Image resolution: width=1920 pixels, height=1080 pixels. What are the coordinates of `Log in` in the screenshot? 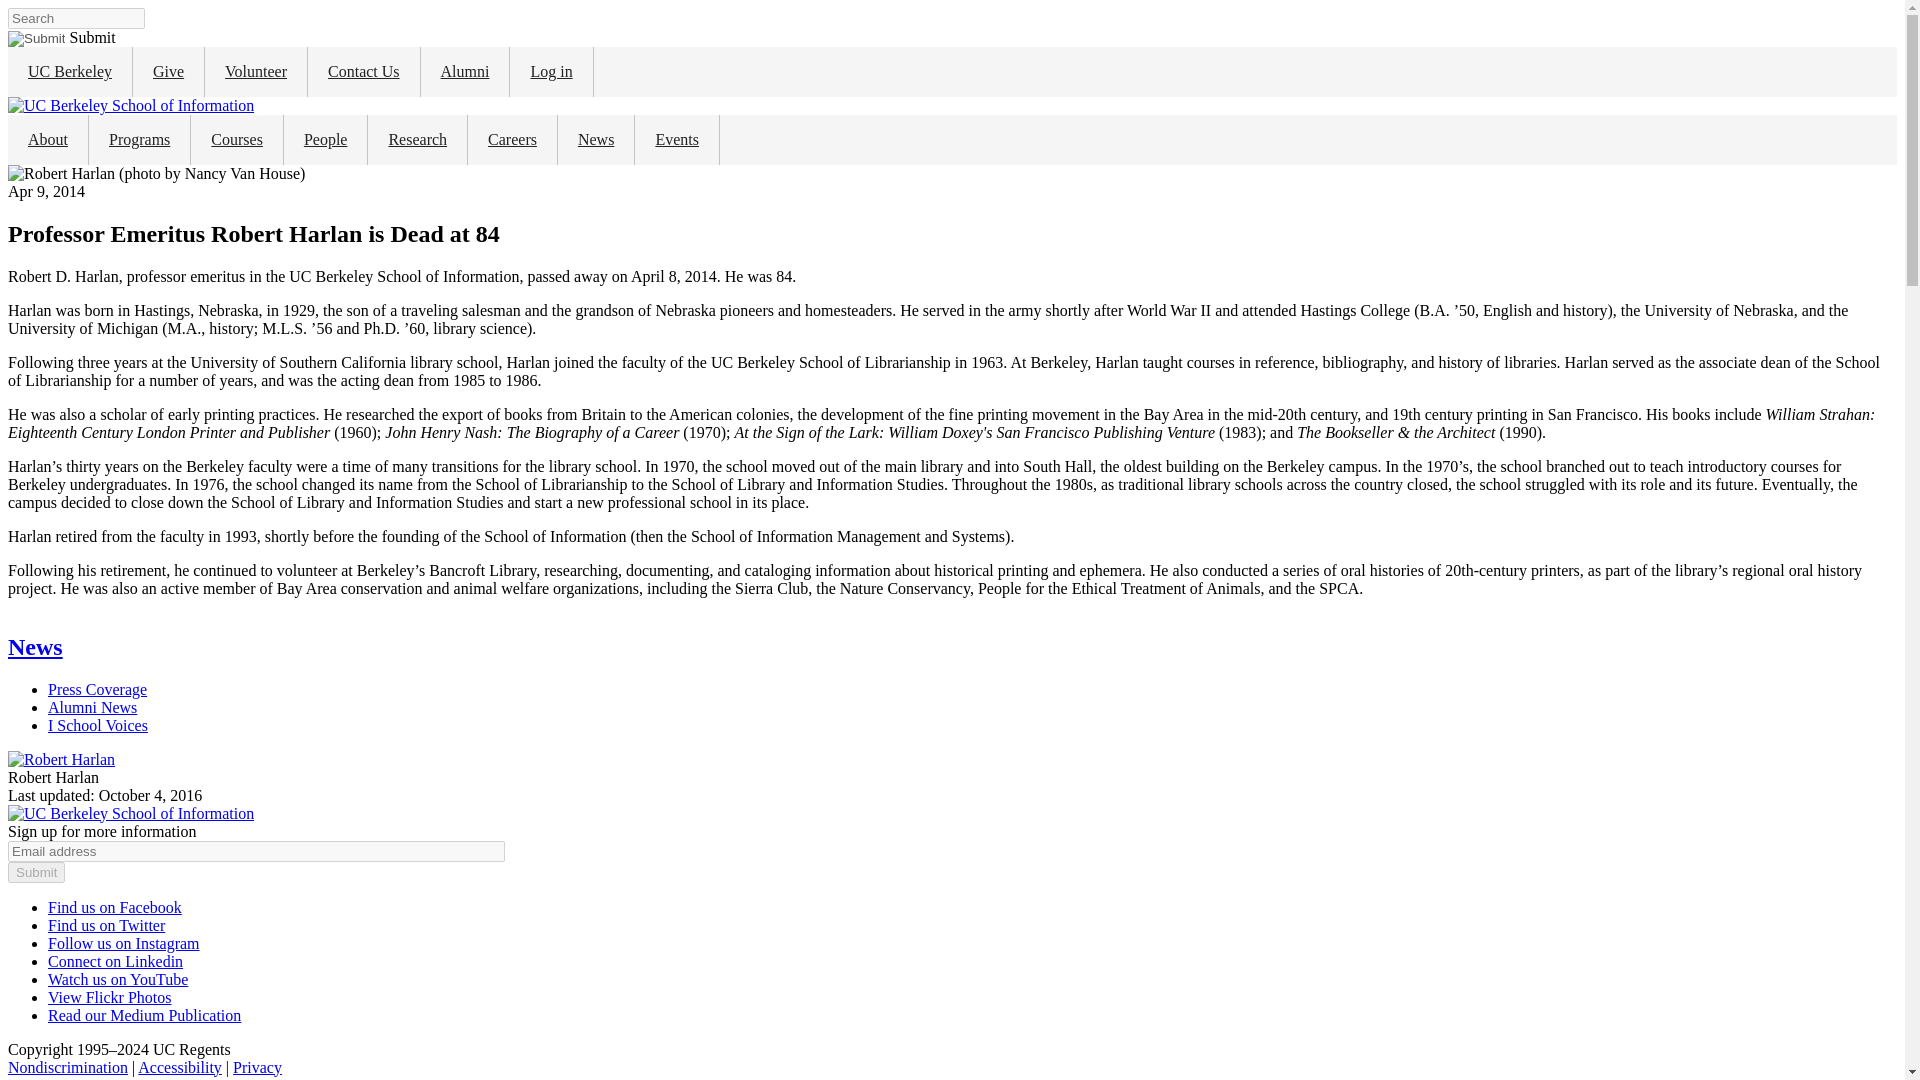 It's located at (550, 72).